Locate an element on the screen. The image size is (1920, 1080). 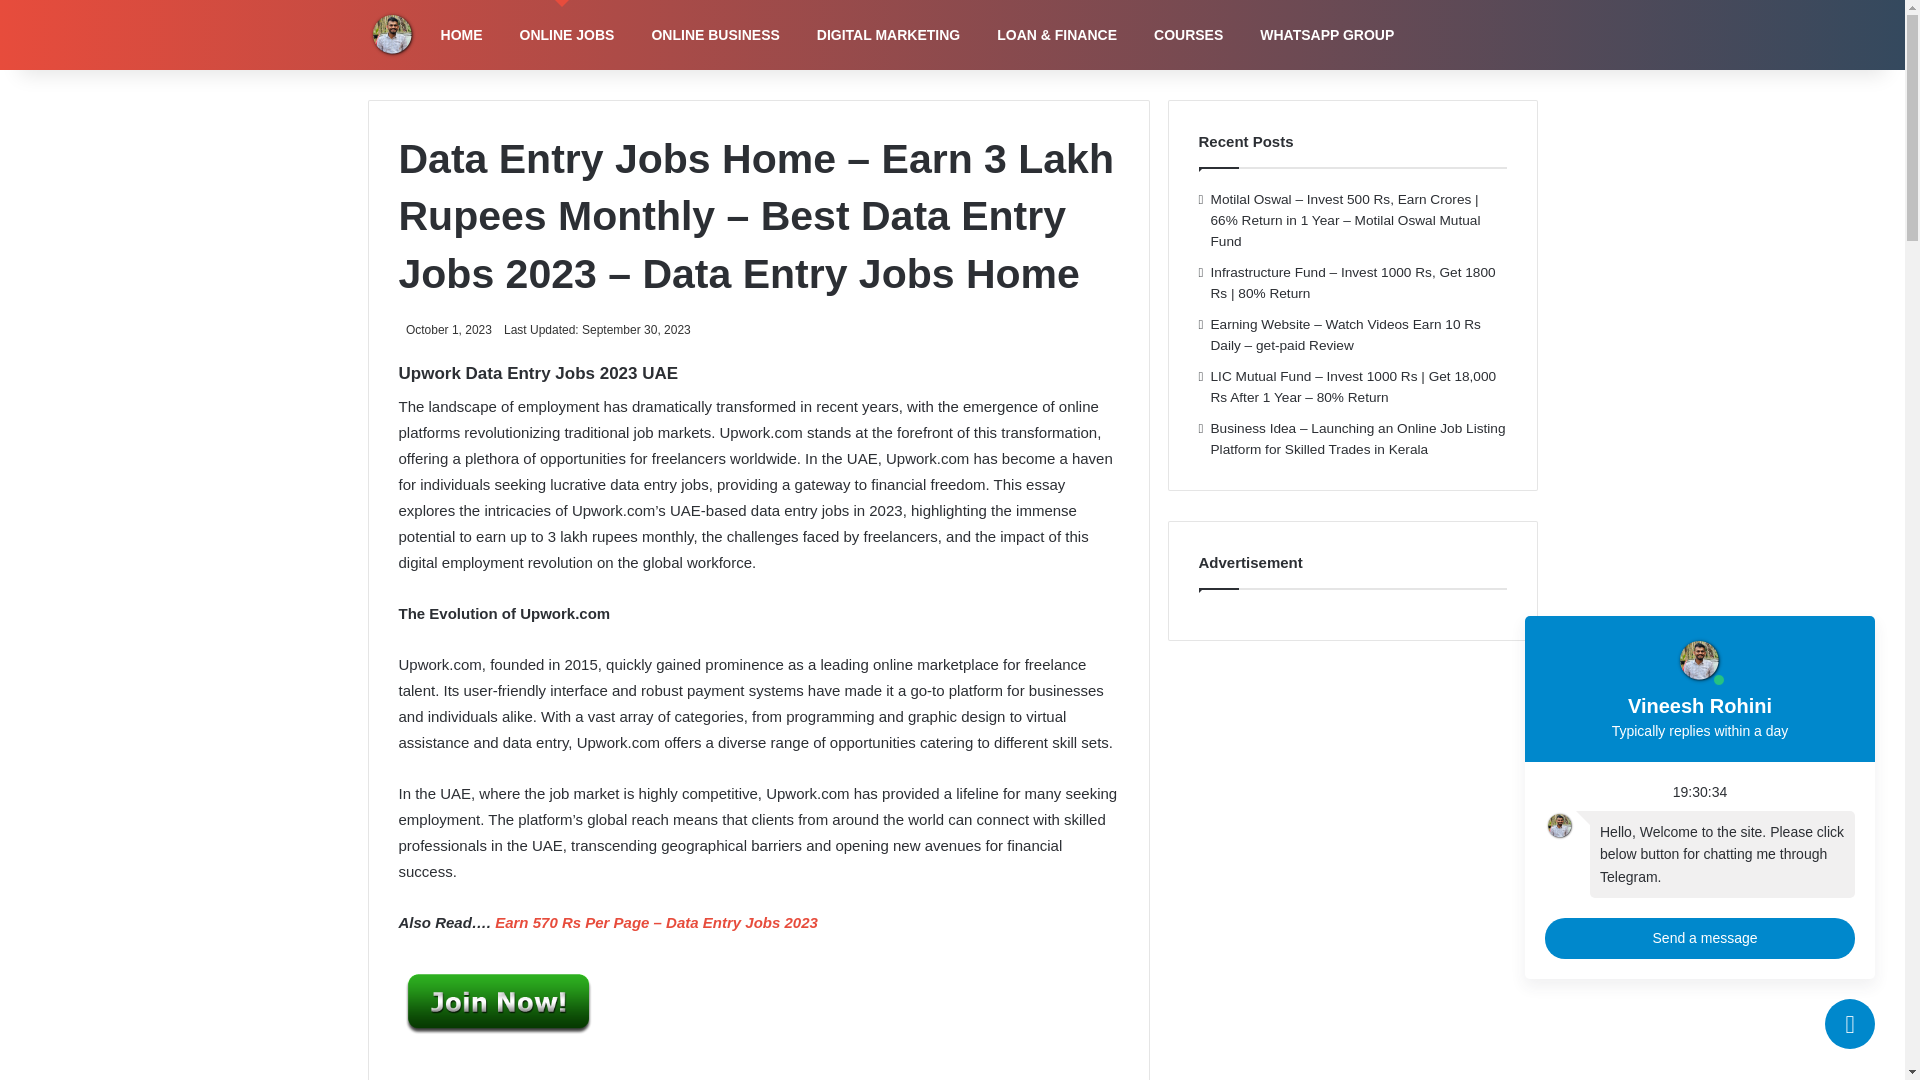
HOME is located at coordinates (458, 35).